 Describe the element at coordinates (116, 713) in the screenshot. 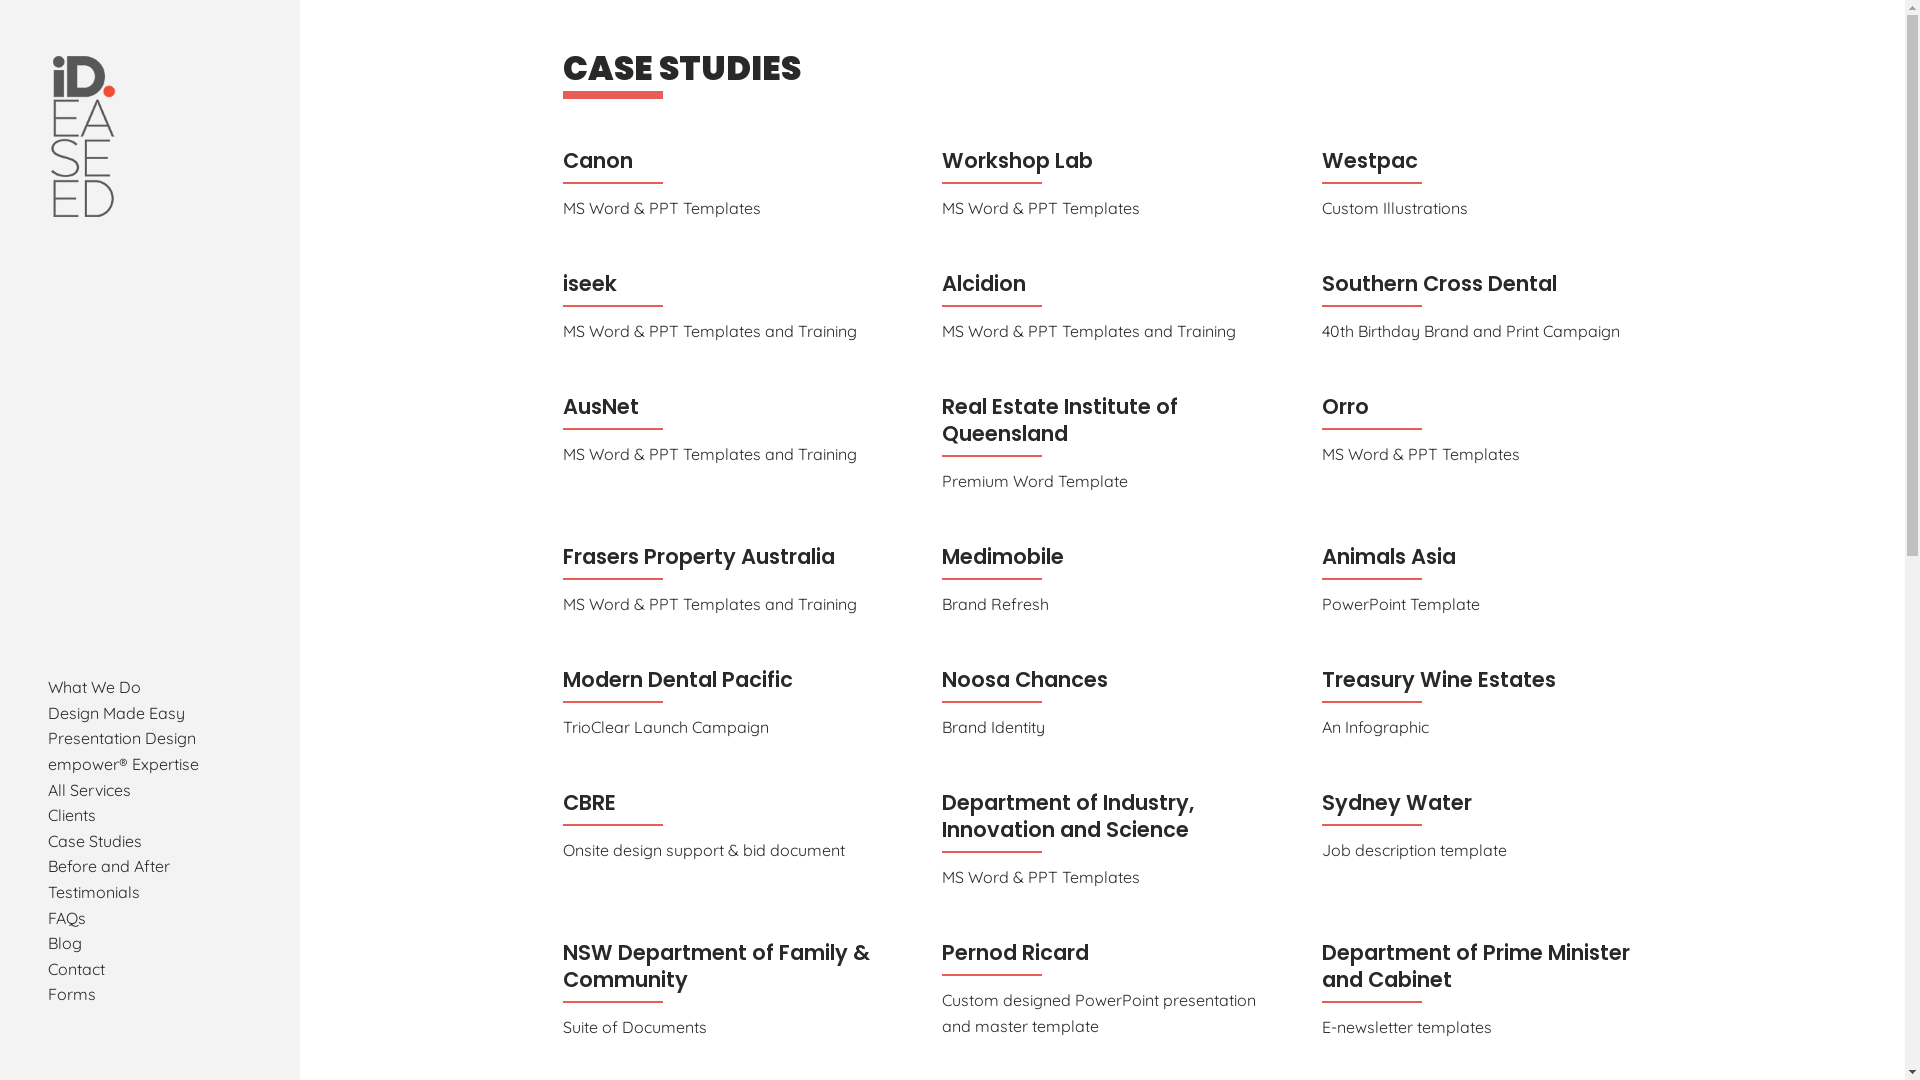

I see `Design Made Easy` at that location.